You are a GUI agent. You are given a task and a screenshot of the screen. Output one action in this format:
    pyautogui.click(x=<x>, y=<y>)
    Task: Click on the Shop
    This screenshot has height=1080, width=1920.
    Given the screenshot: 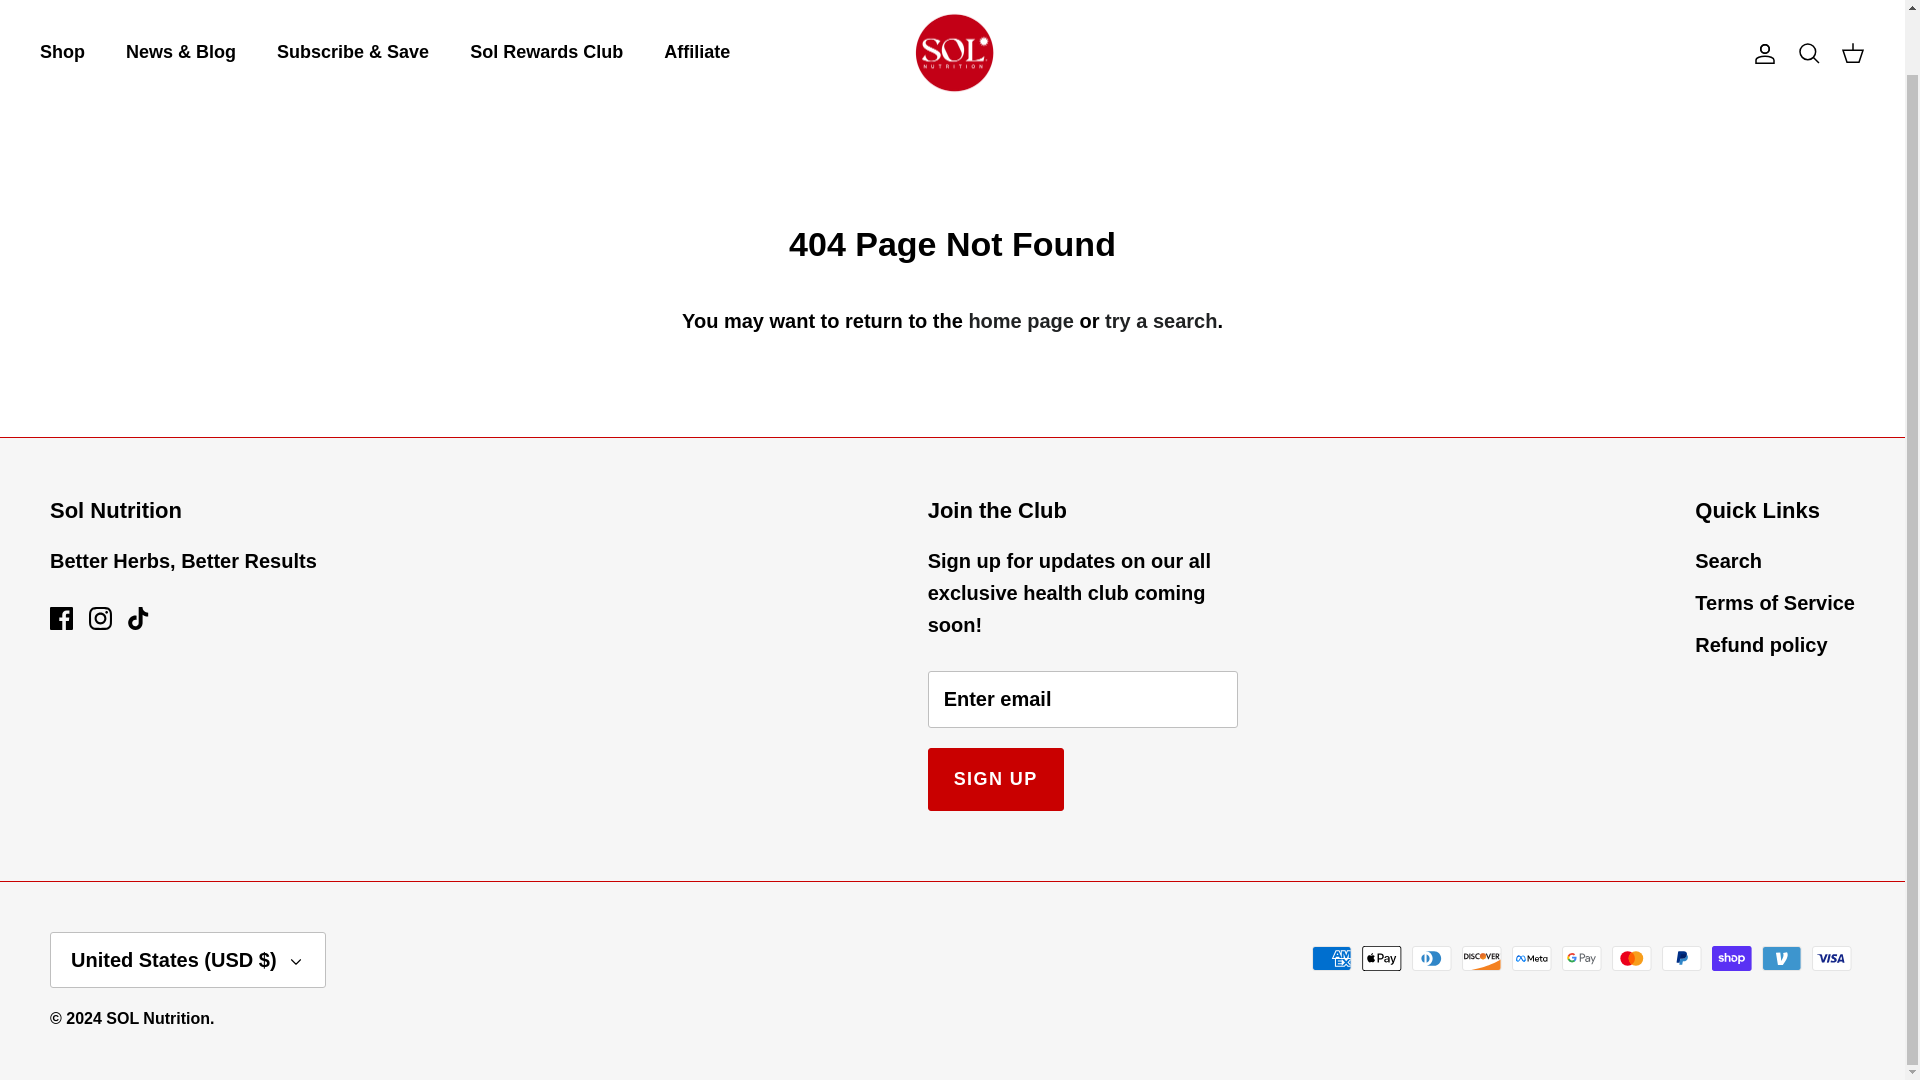 What is the action you would take?
    pyautogui.click(x=62, y=52)
    